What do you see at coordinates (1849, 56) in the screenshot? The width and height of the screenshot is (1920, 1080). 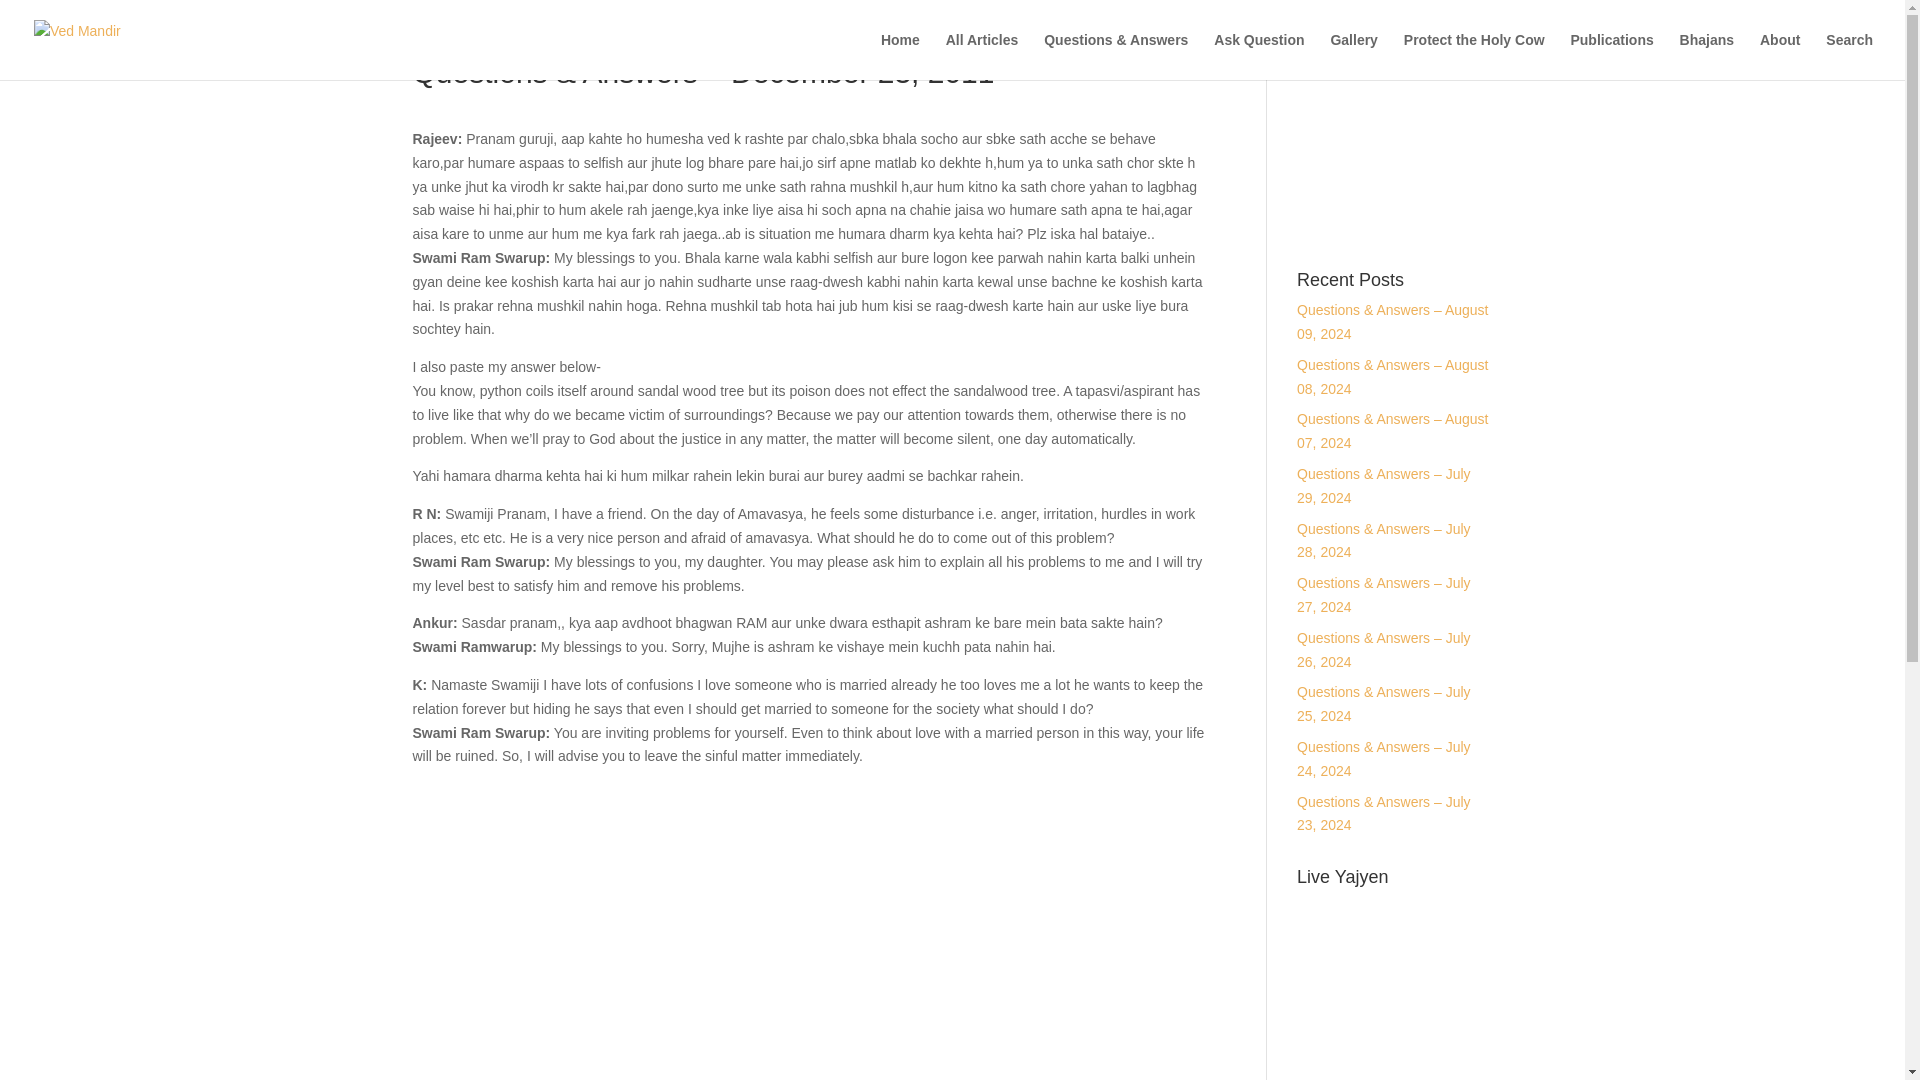 I see `Search` at bounding box center [1849, 56].